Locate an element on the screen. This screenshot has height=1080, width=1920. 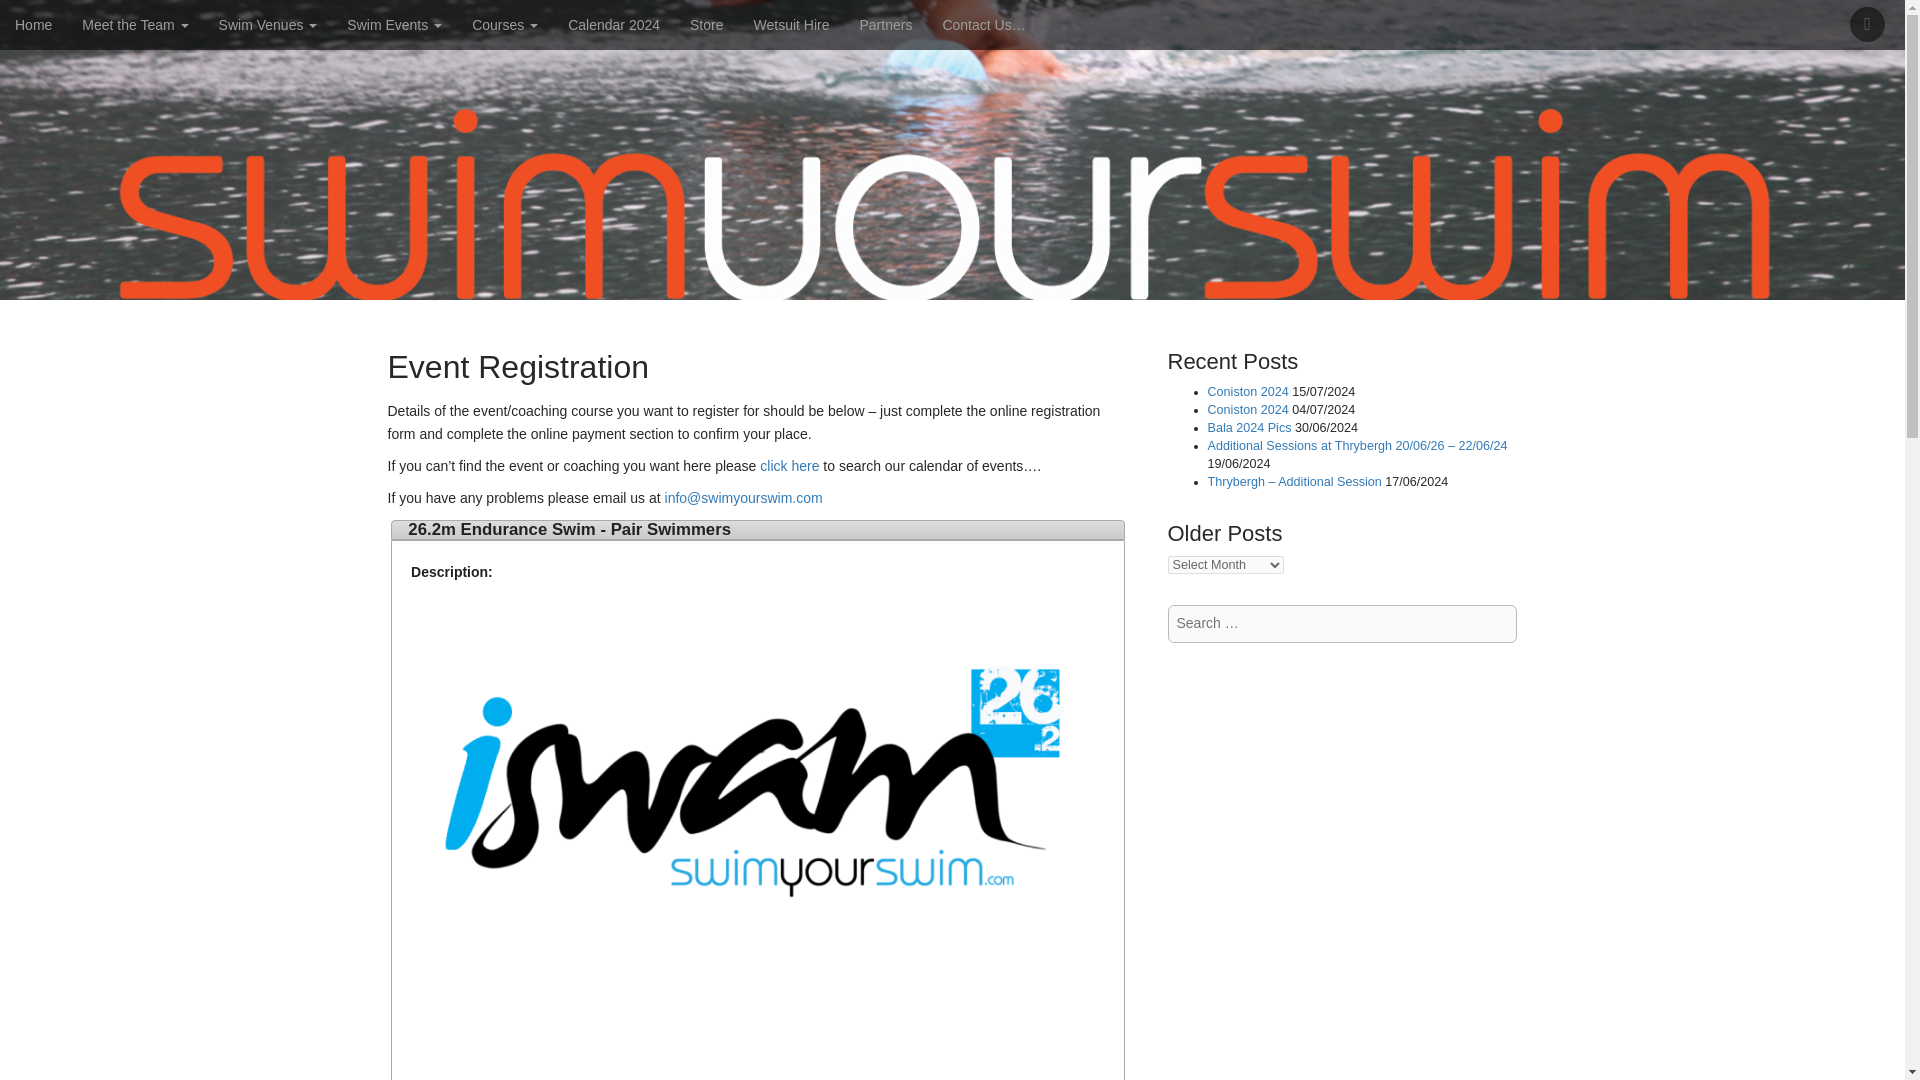
Courses is located at coordinates (504, 24).